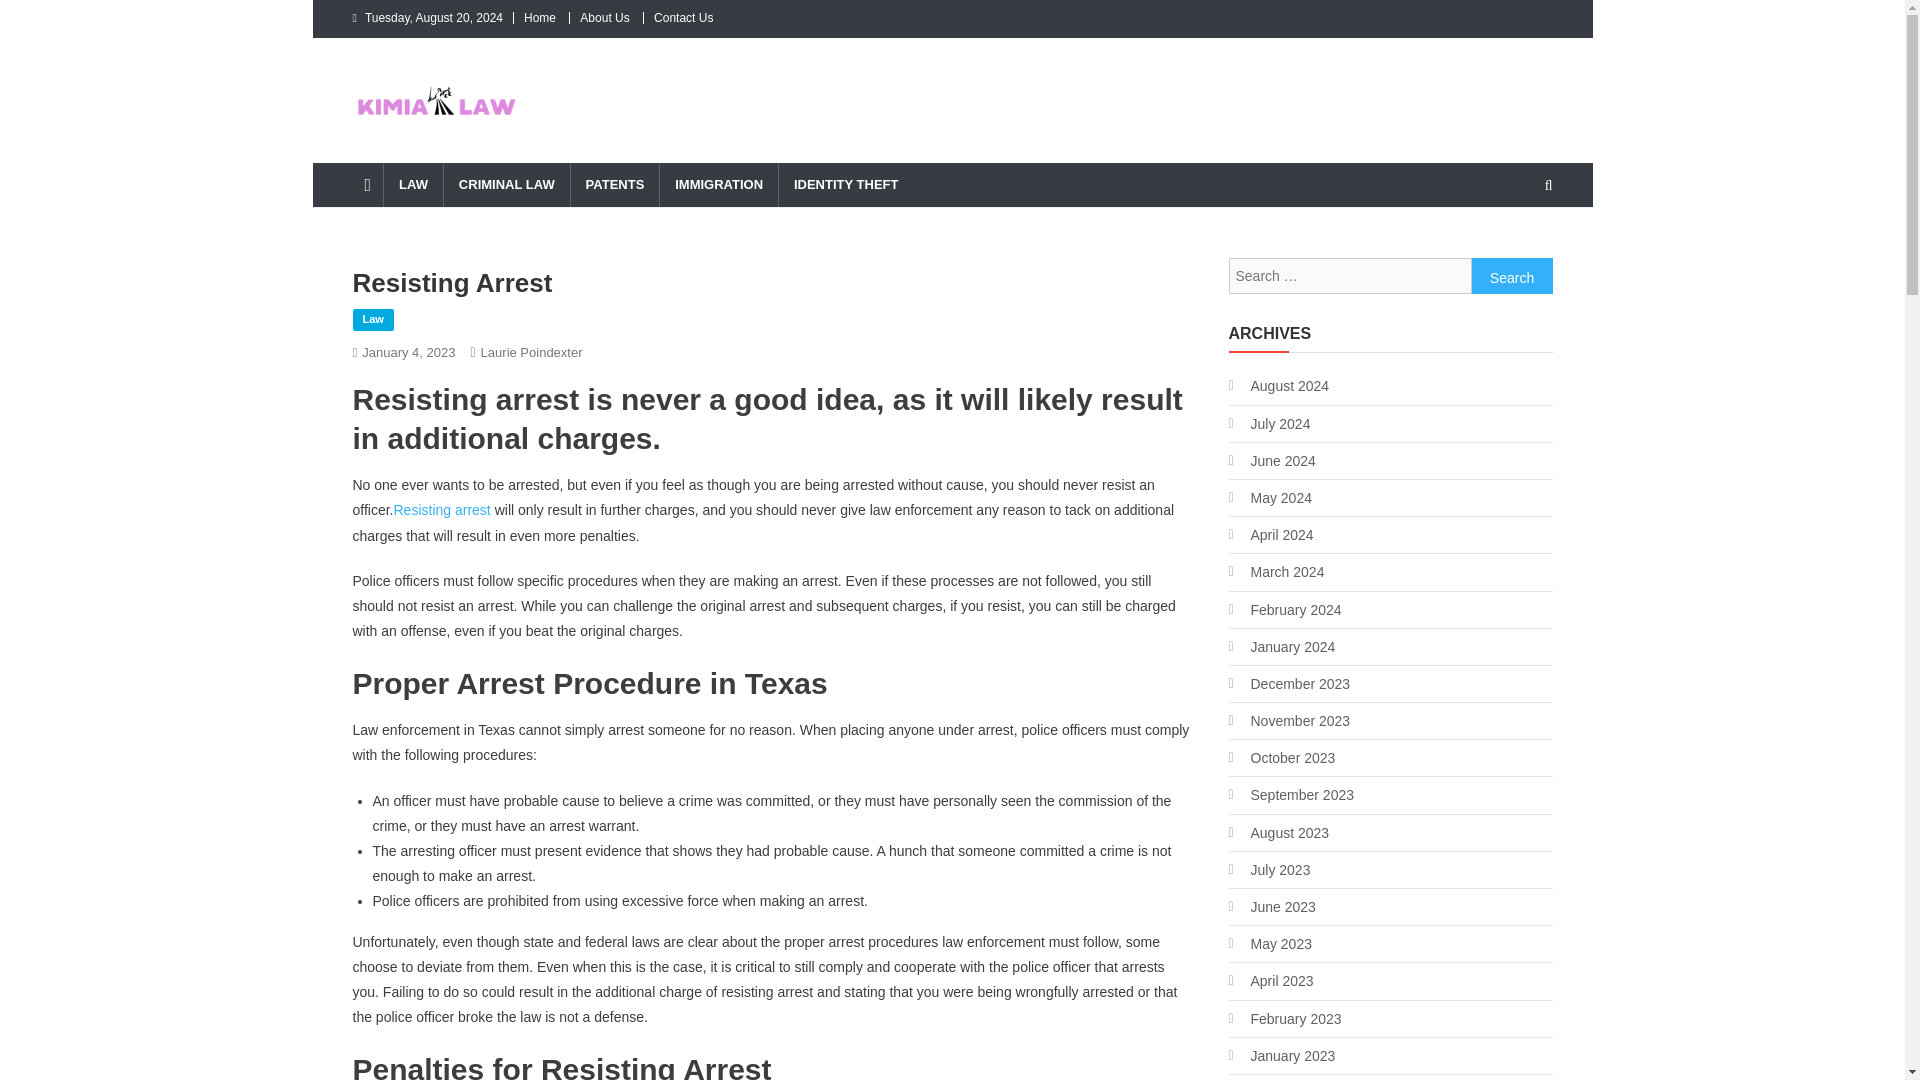  Describe the element at coordinates (615, 185) in the screenshot. I see `PATENTS` at that location.